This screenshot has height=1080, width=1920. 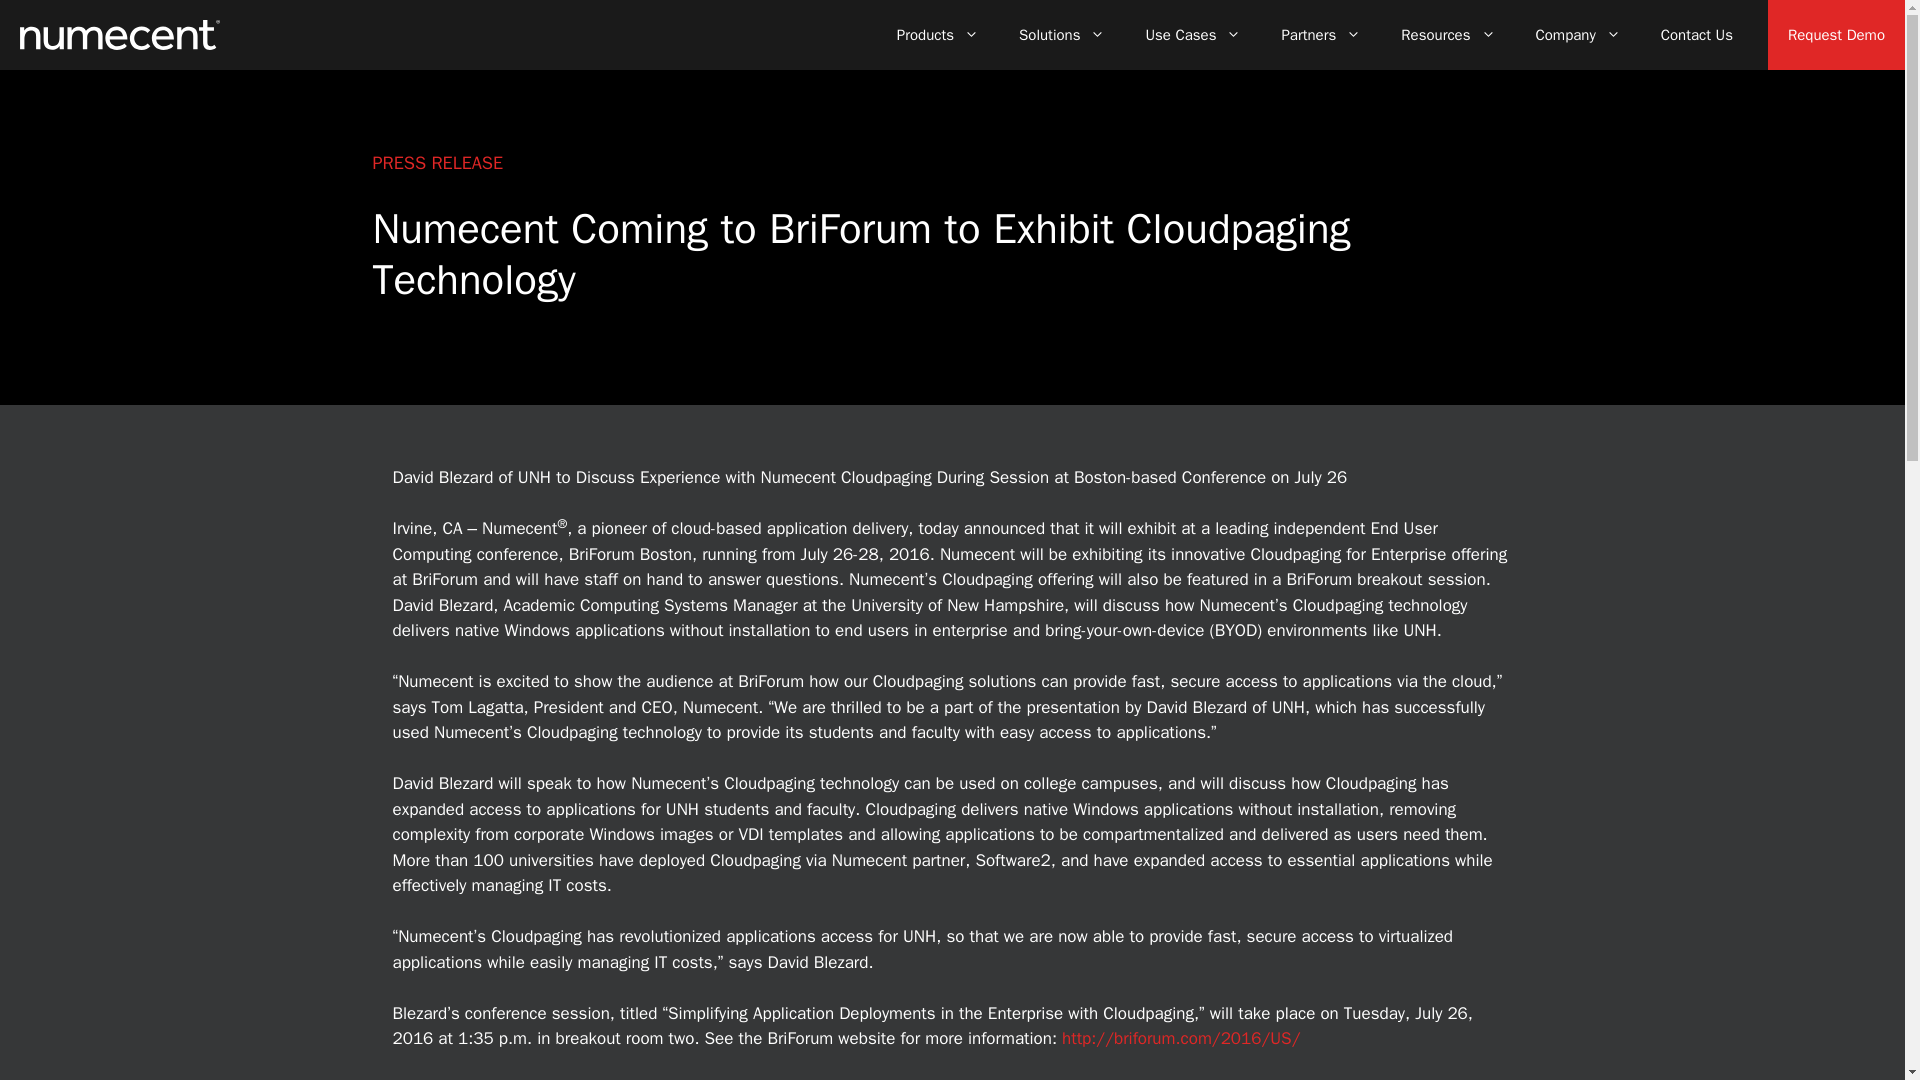 What do you see at coordinates (1578, 34) in the screenshot?
I see `Company` at bounding box center [1578, 34].